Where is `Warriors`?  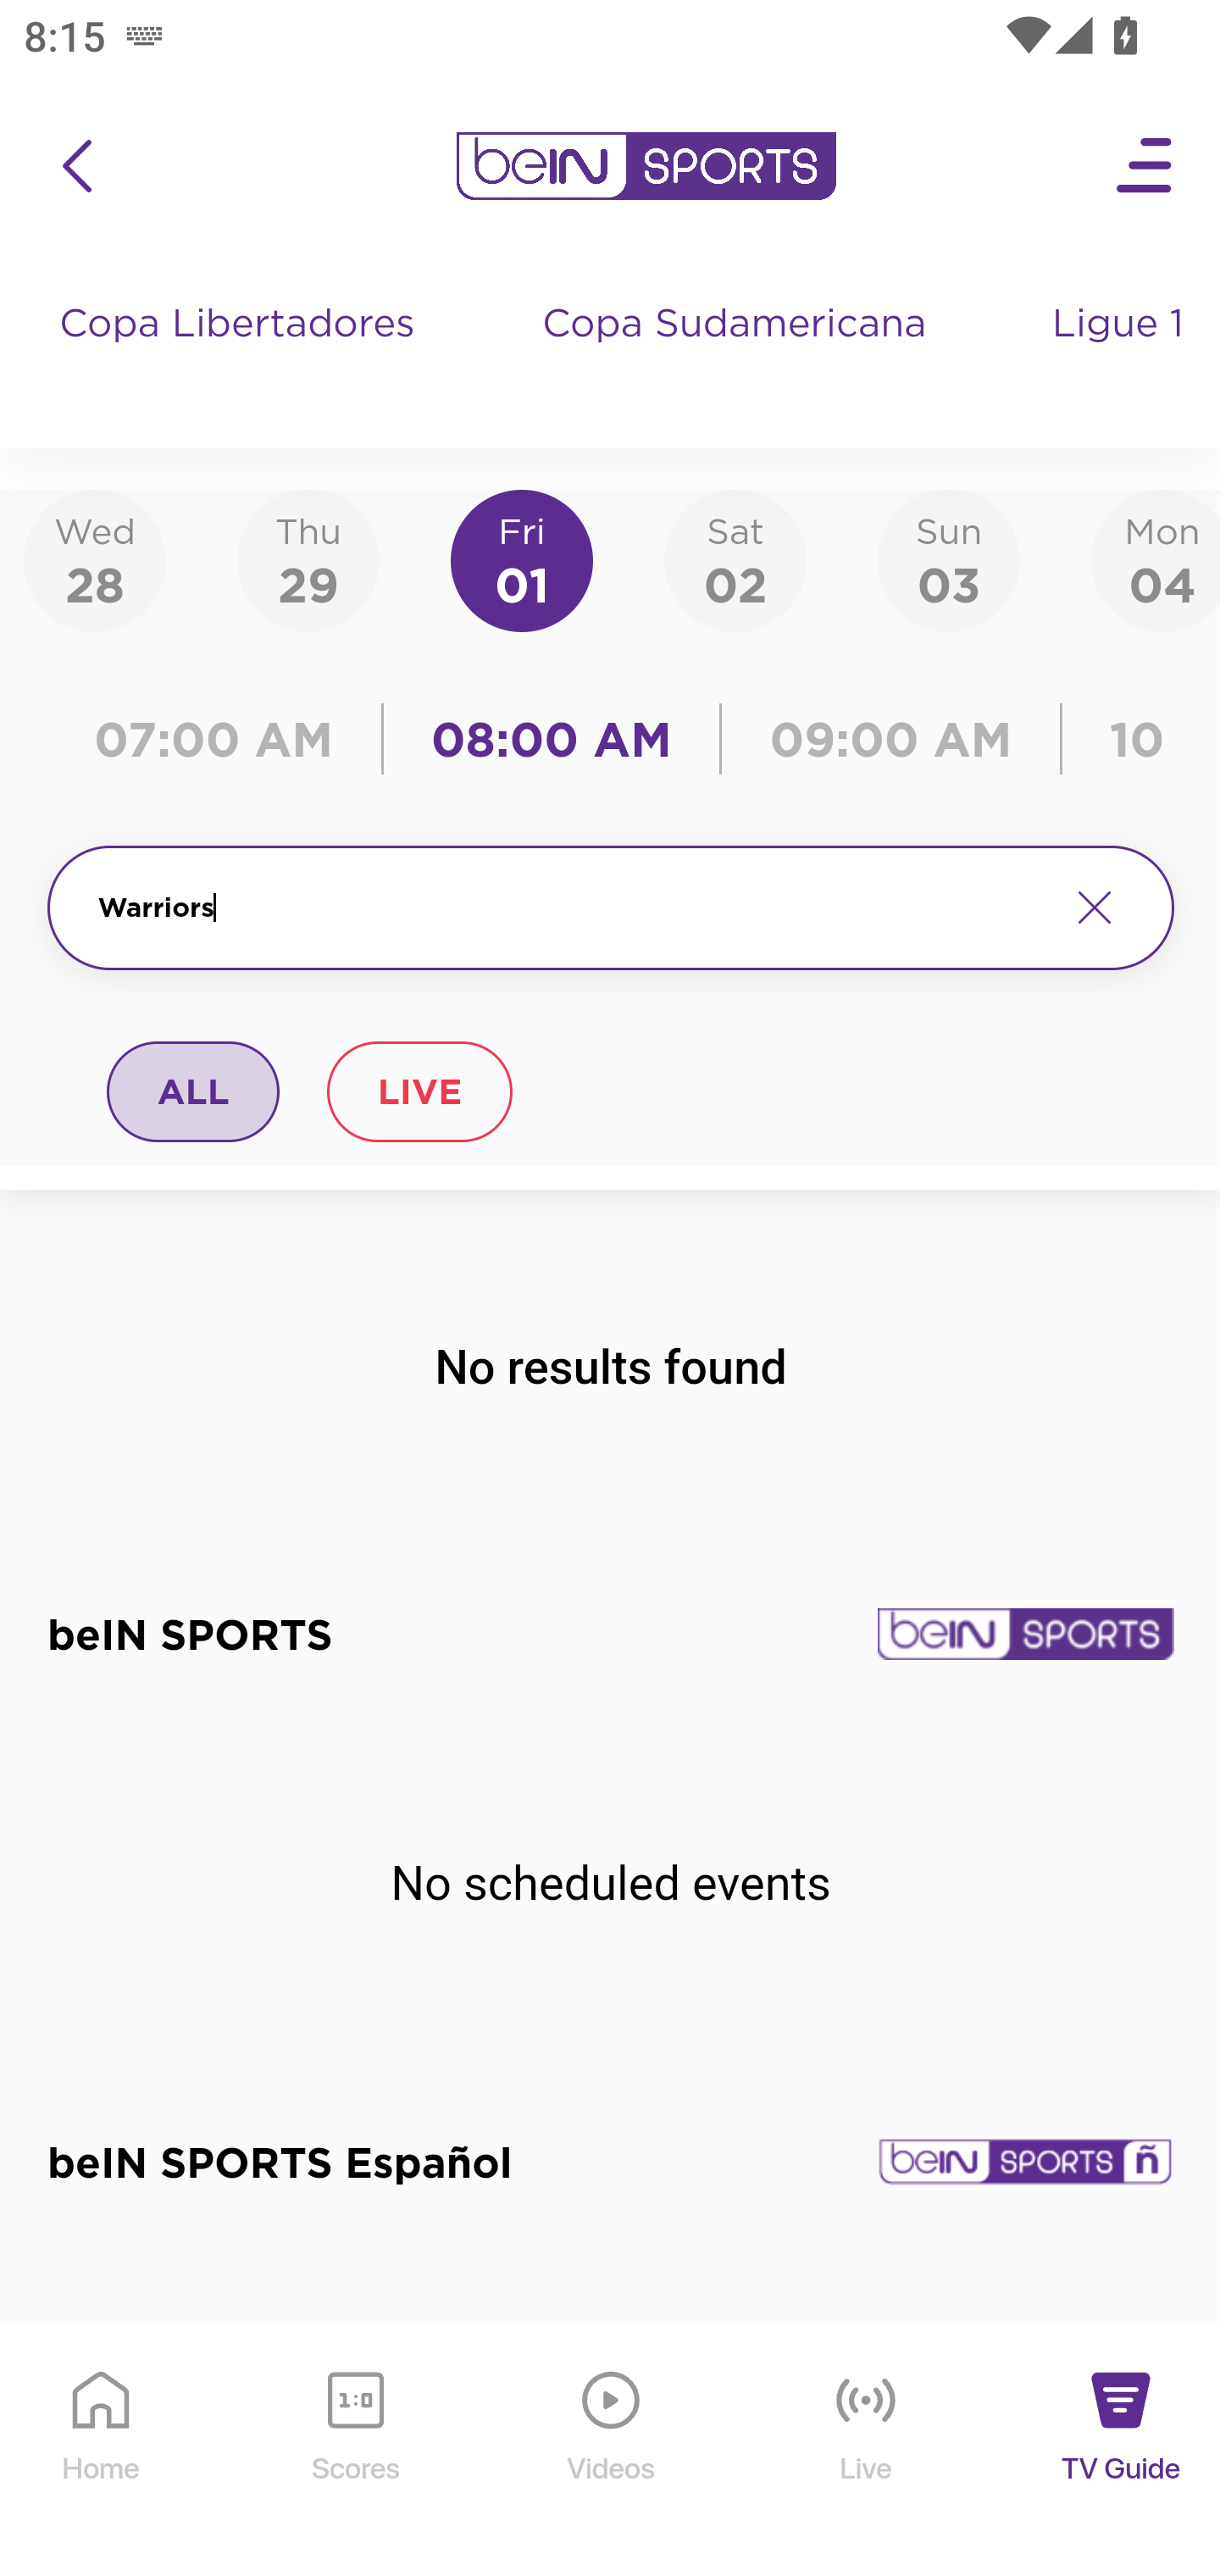
Warriors is located at coordinates (569, 908).